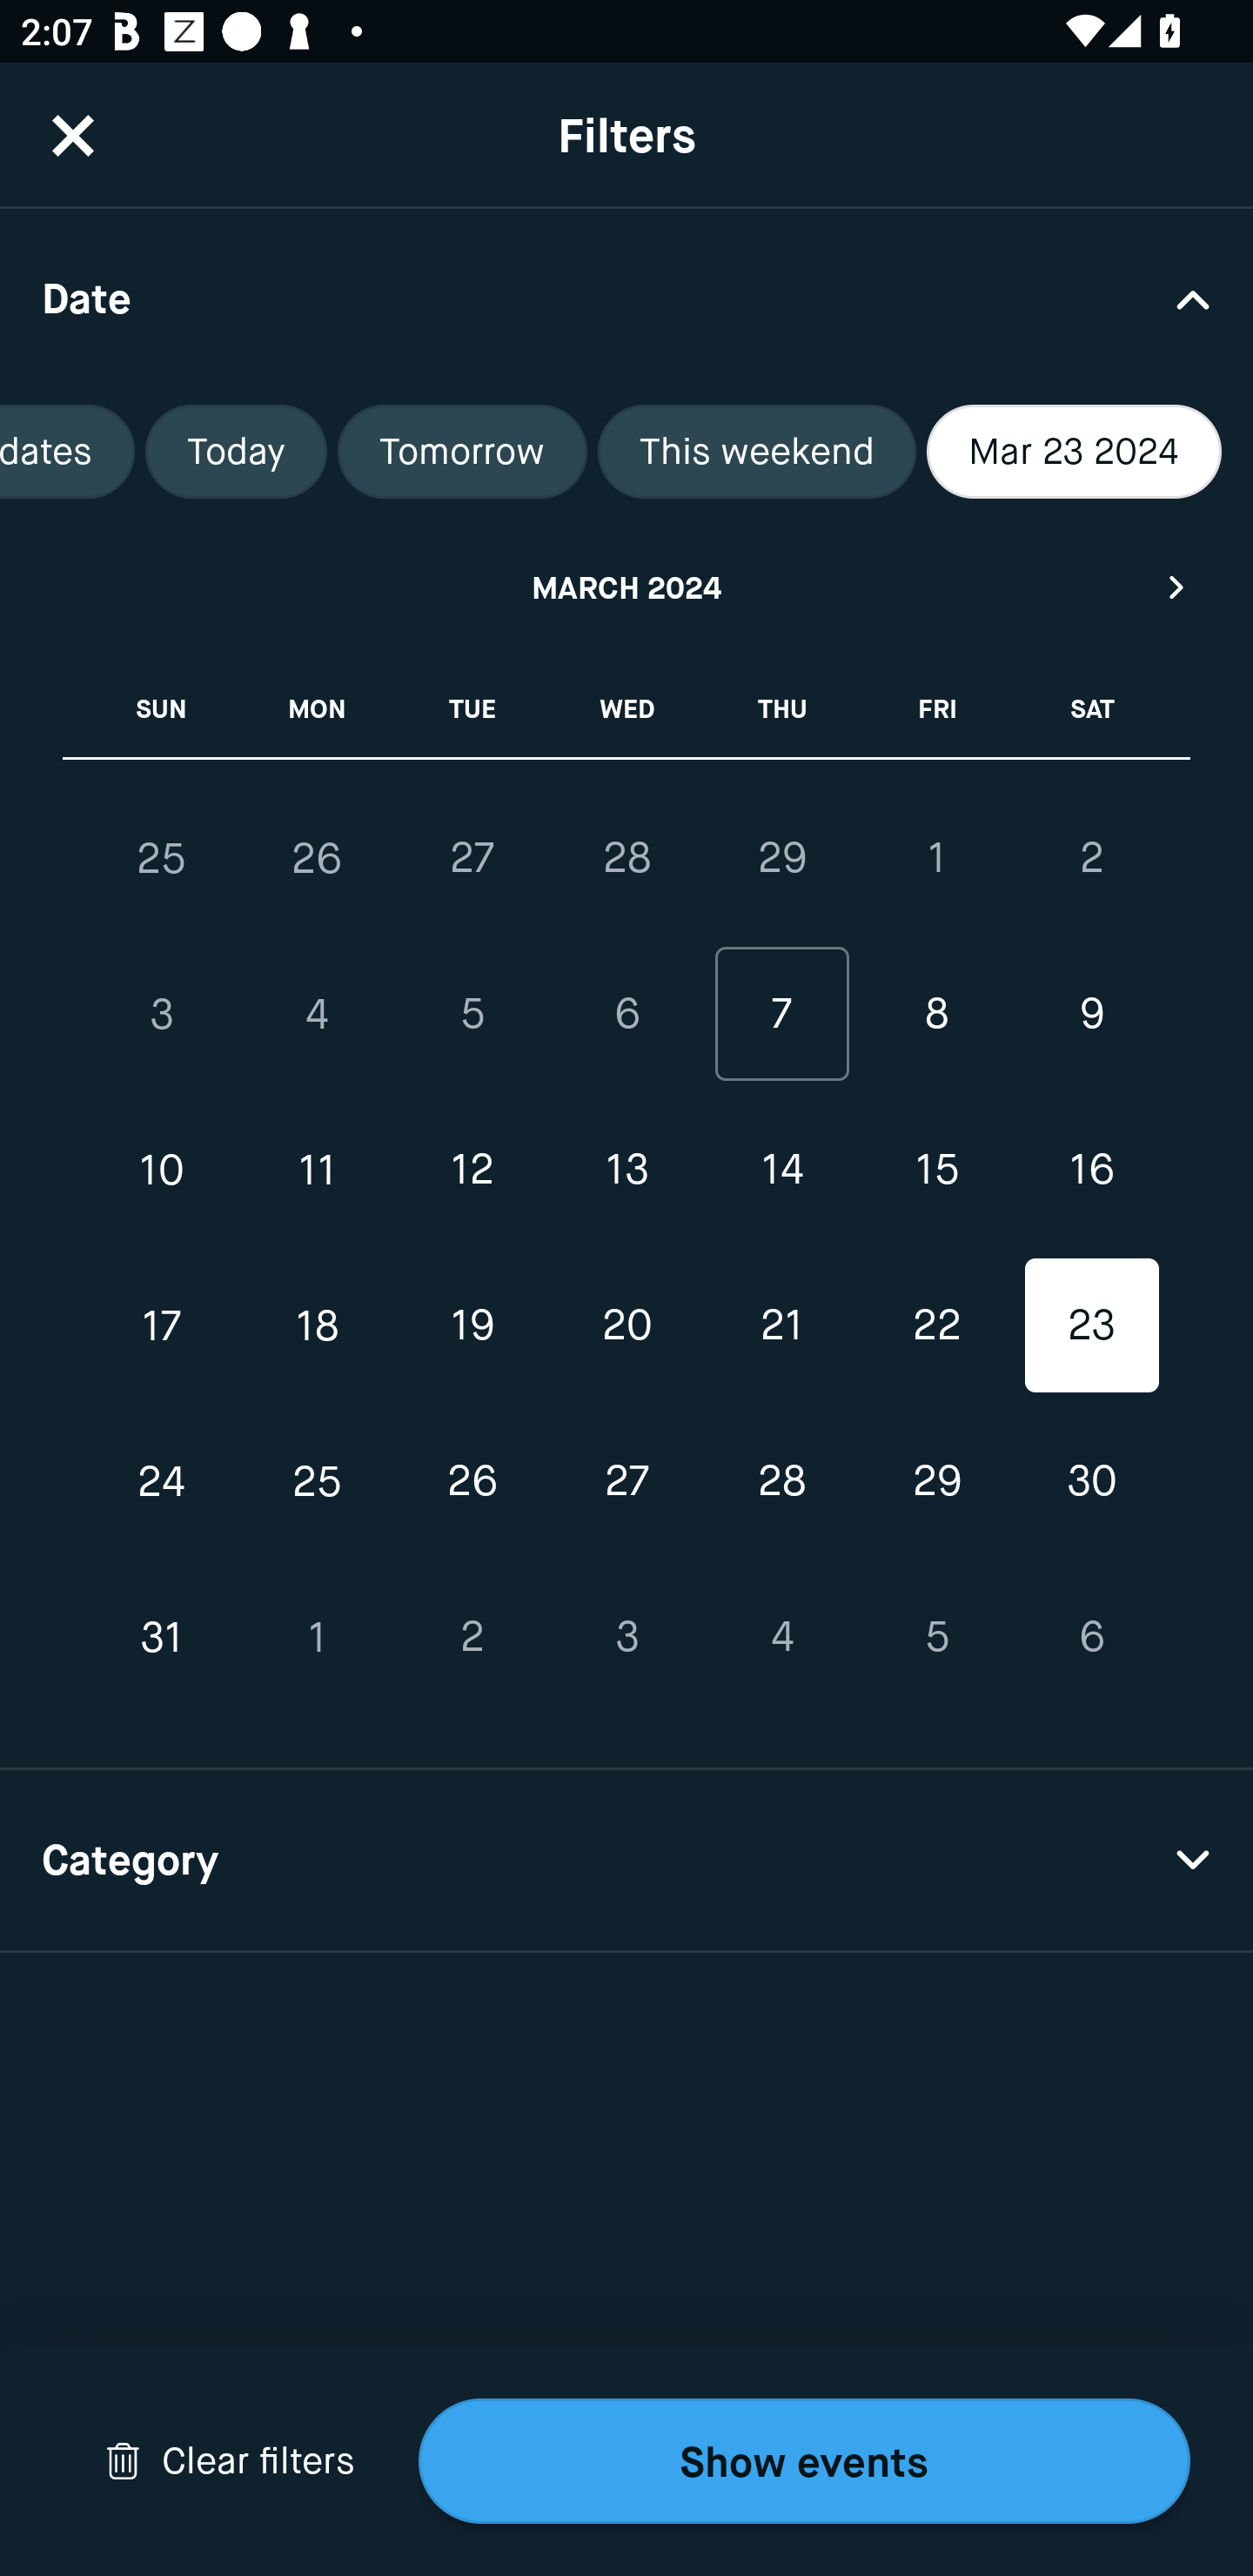  I want to click on 21, so click(781, 1325).